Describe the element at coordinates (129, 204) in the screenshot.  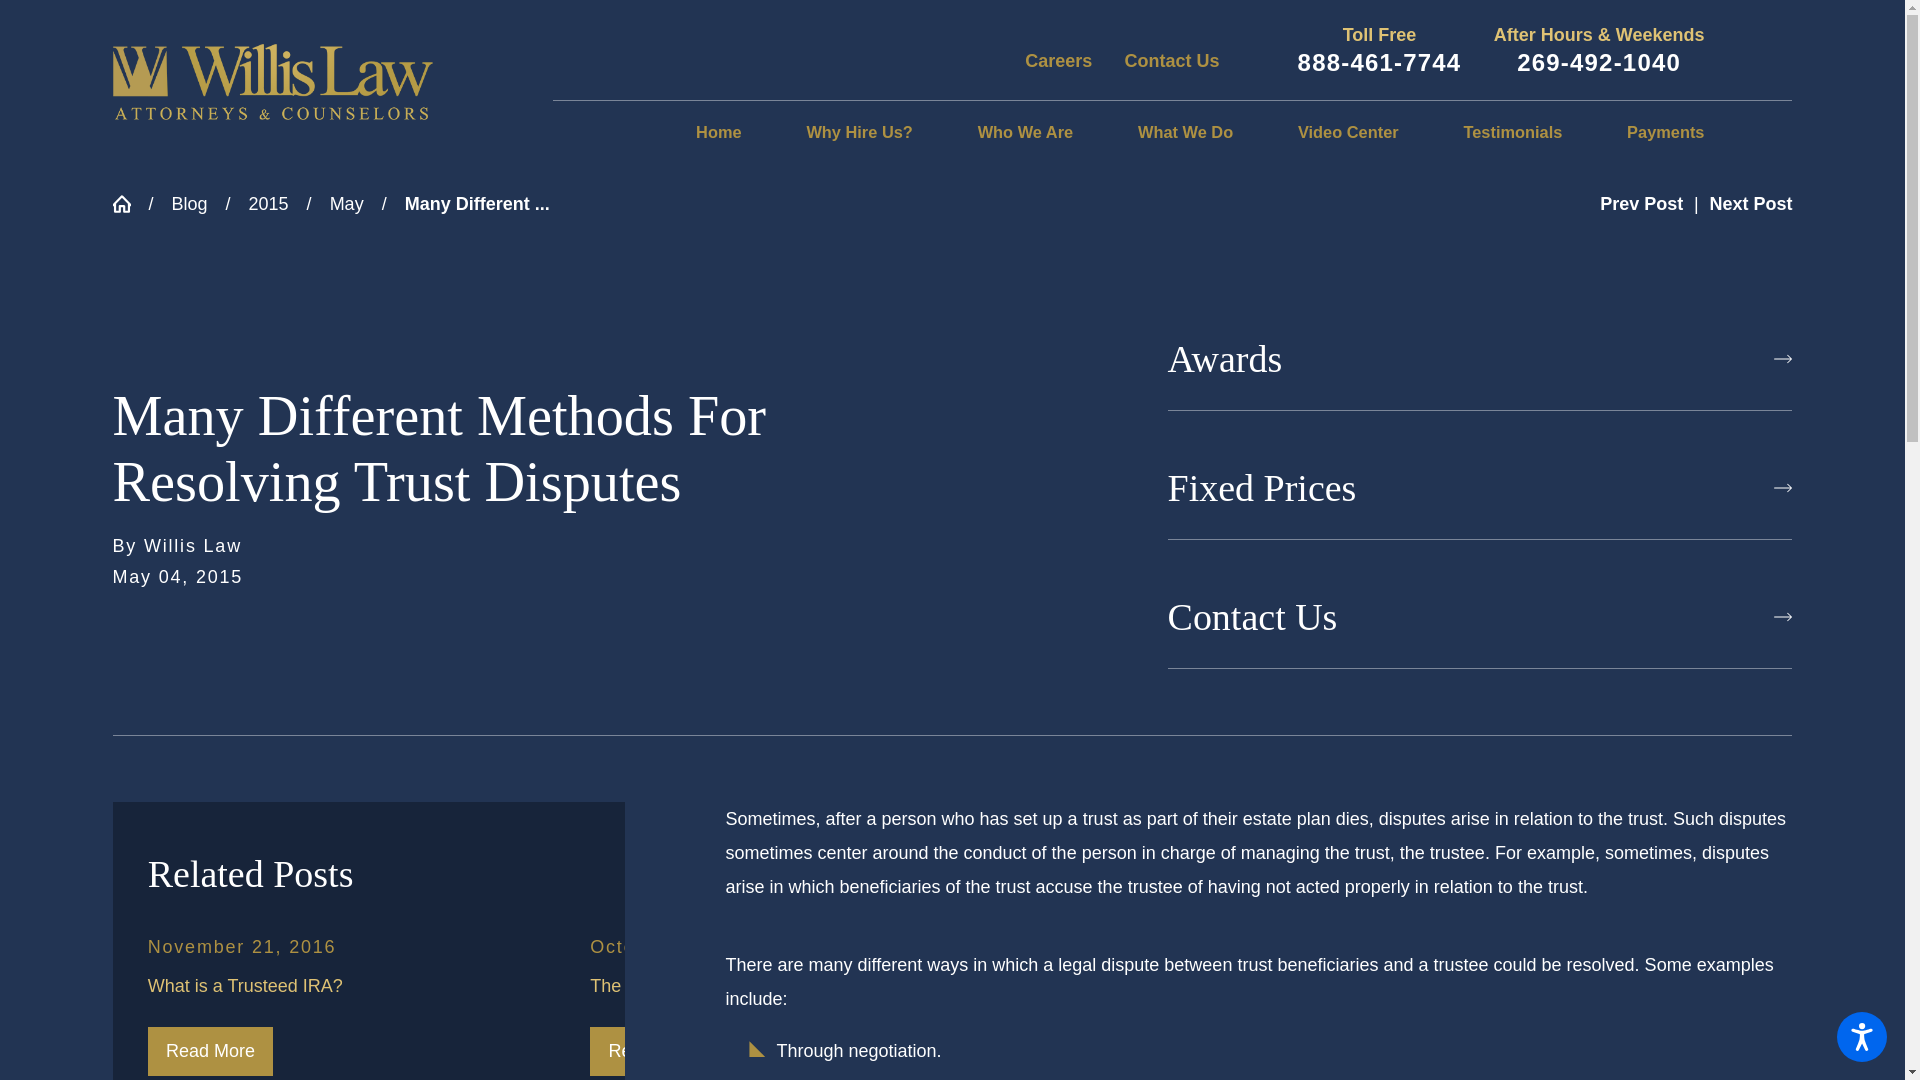
I see `Go Home` at that location.